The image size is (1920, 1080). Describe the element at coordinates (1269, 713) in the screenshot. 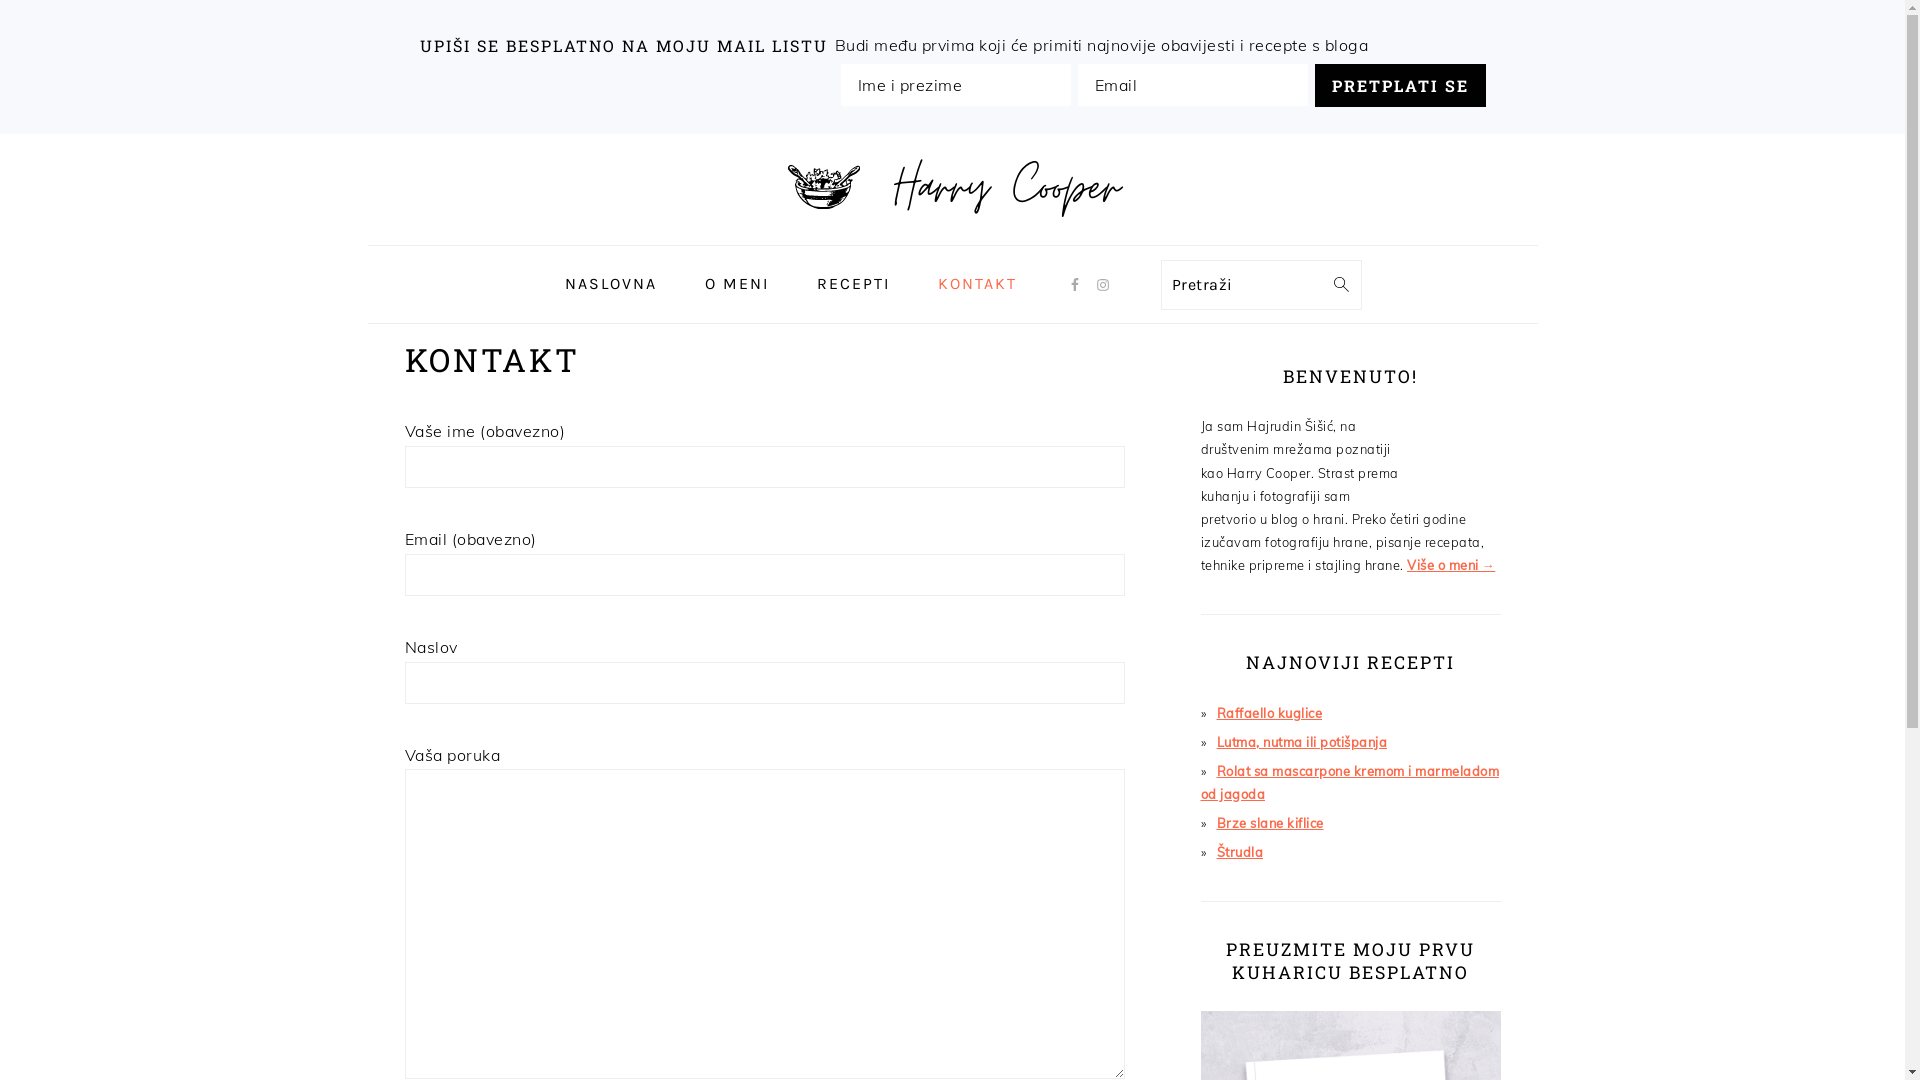

I see `Raffaello kuglice` at that location.